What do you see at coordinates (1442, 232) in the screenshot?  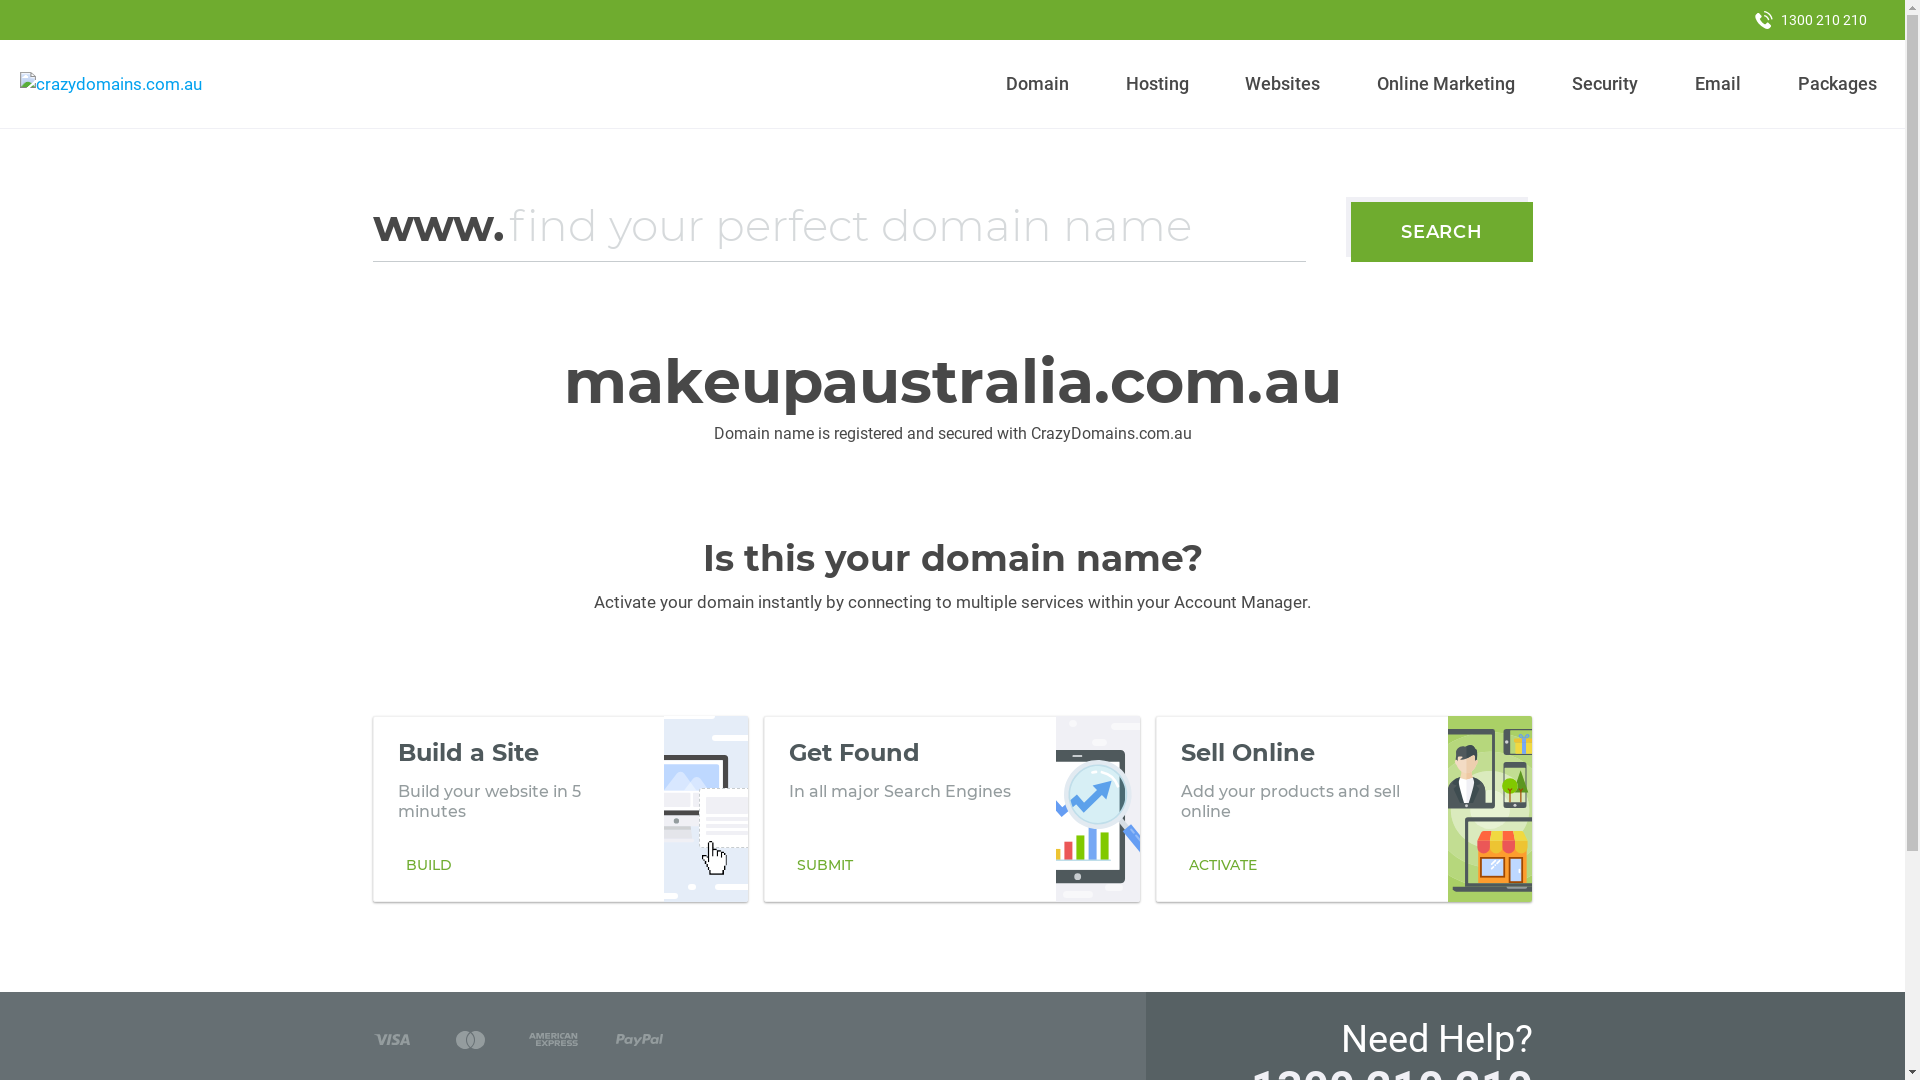 I see `SEARCH` at bounding box center [1442, 232].